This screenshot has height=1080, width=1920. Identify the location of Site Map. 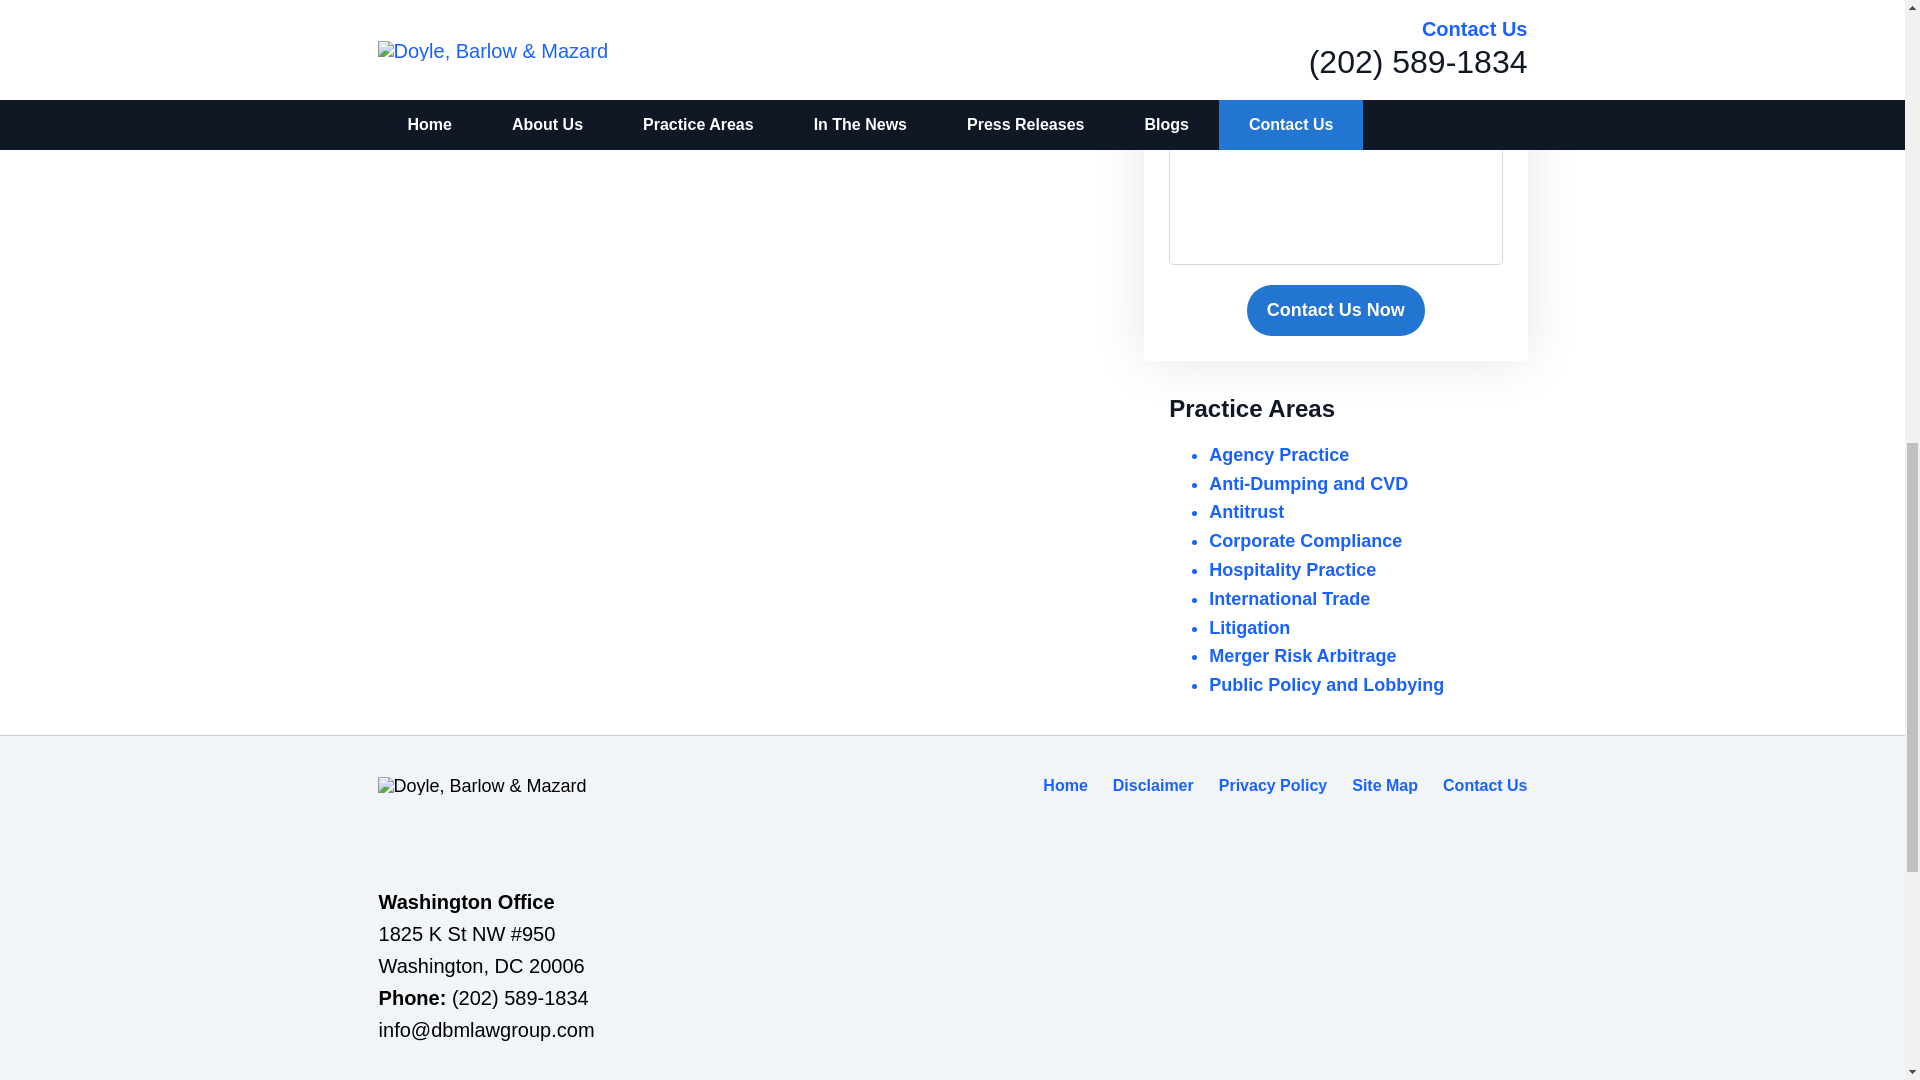
(1384, 784).